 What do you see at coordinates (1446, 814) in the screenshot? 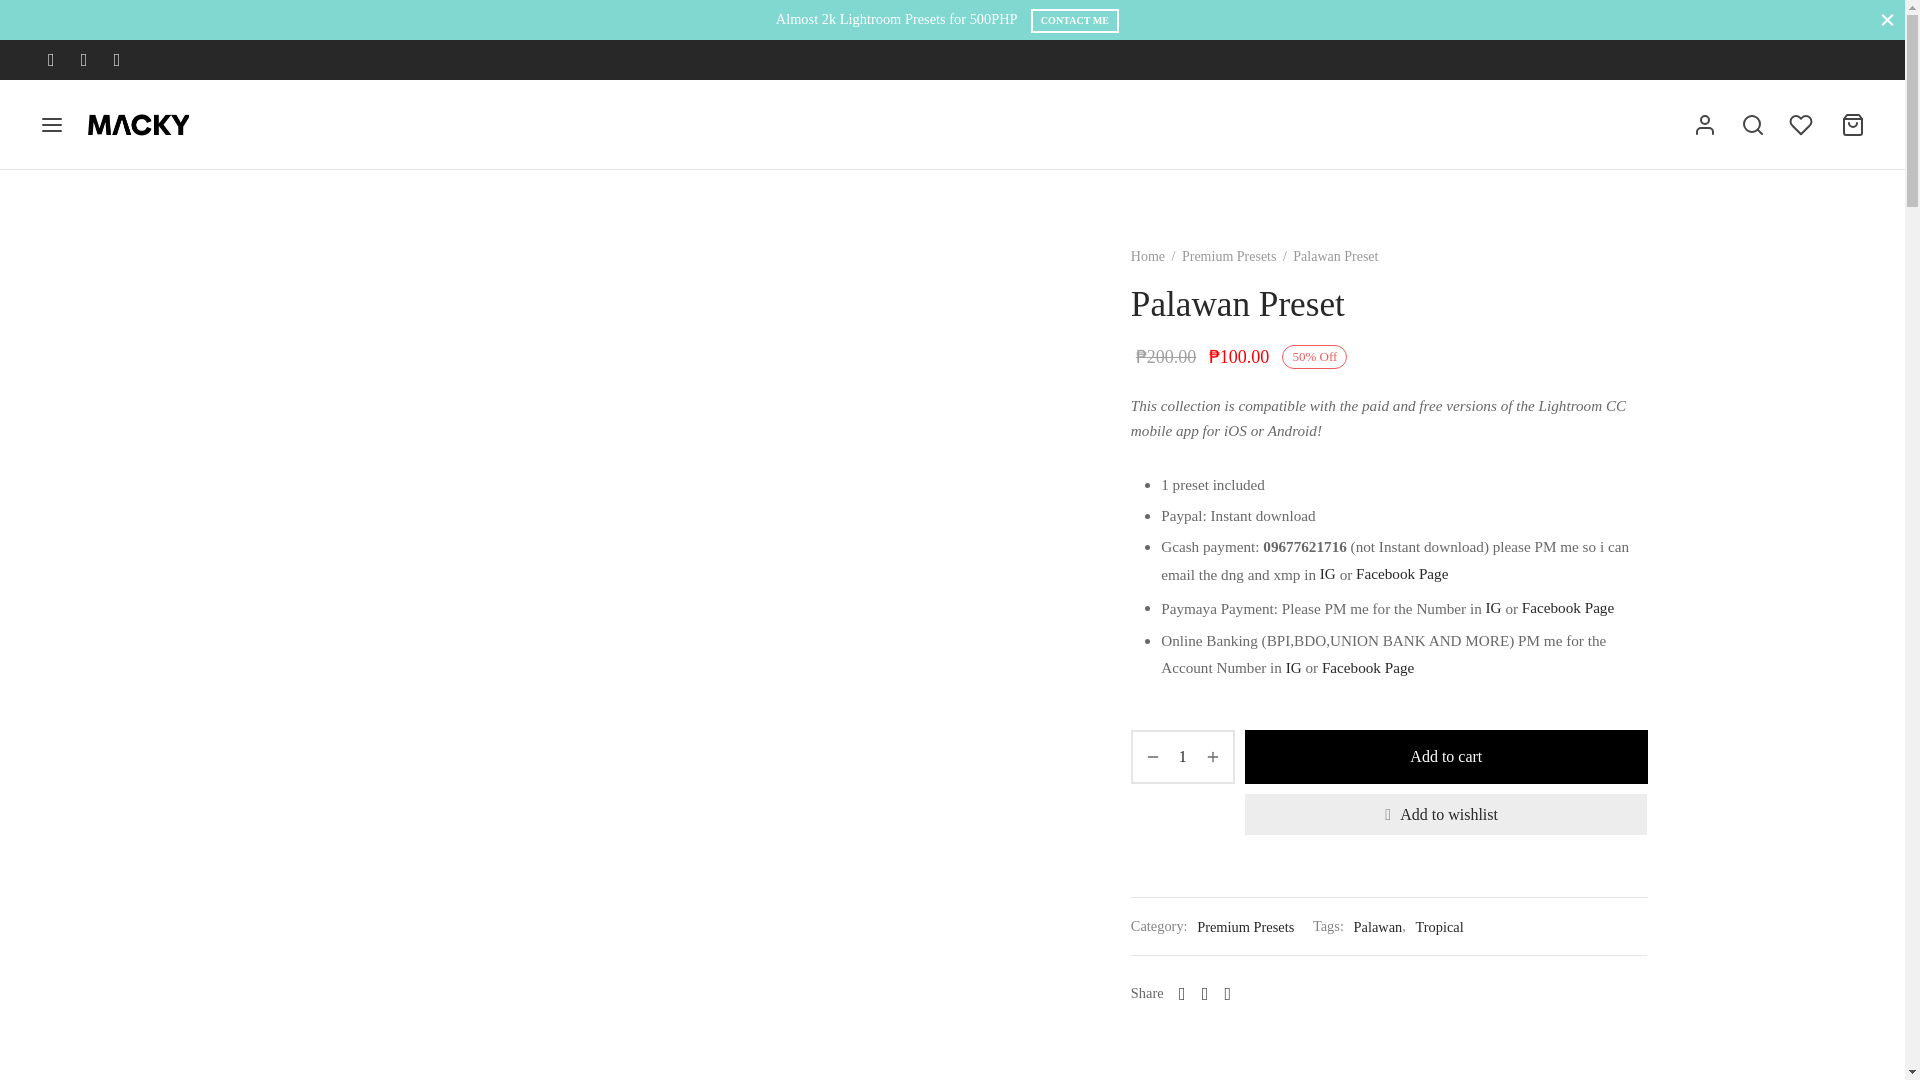
I see `Add to wishlist` at bounding box center [1446, 814].